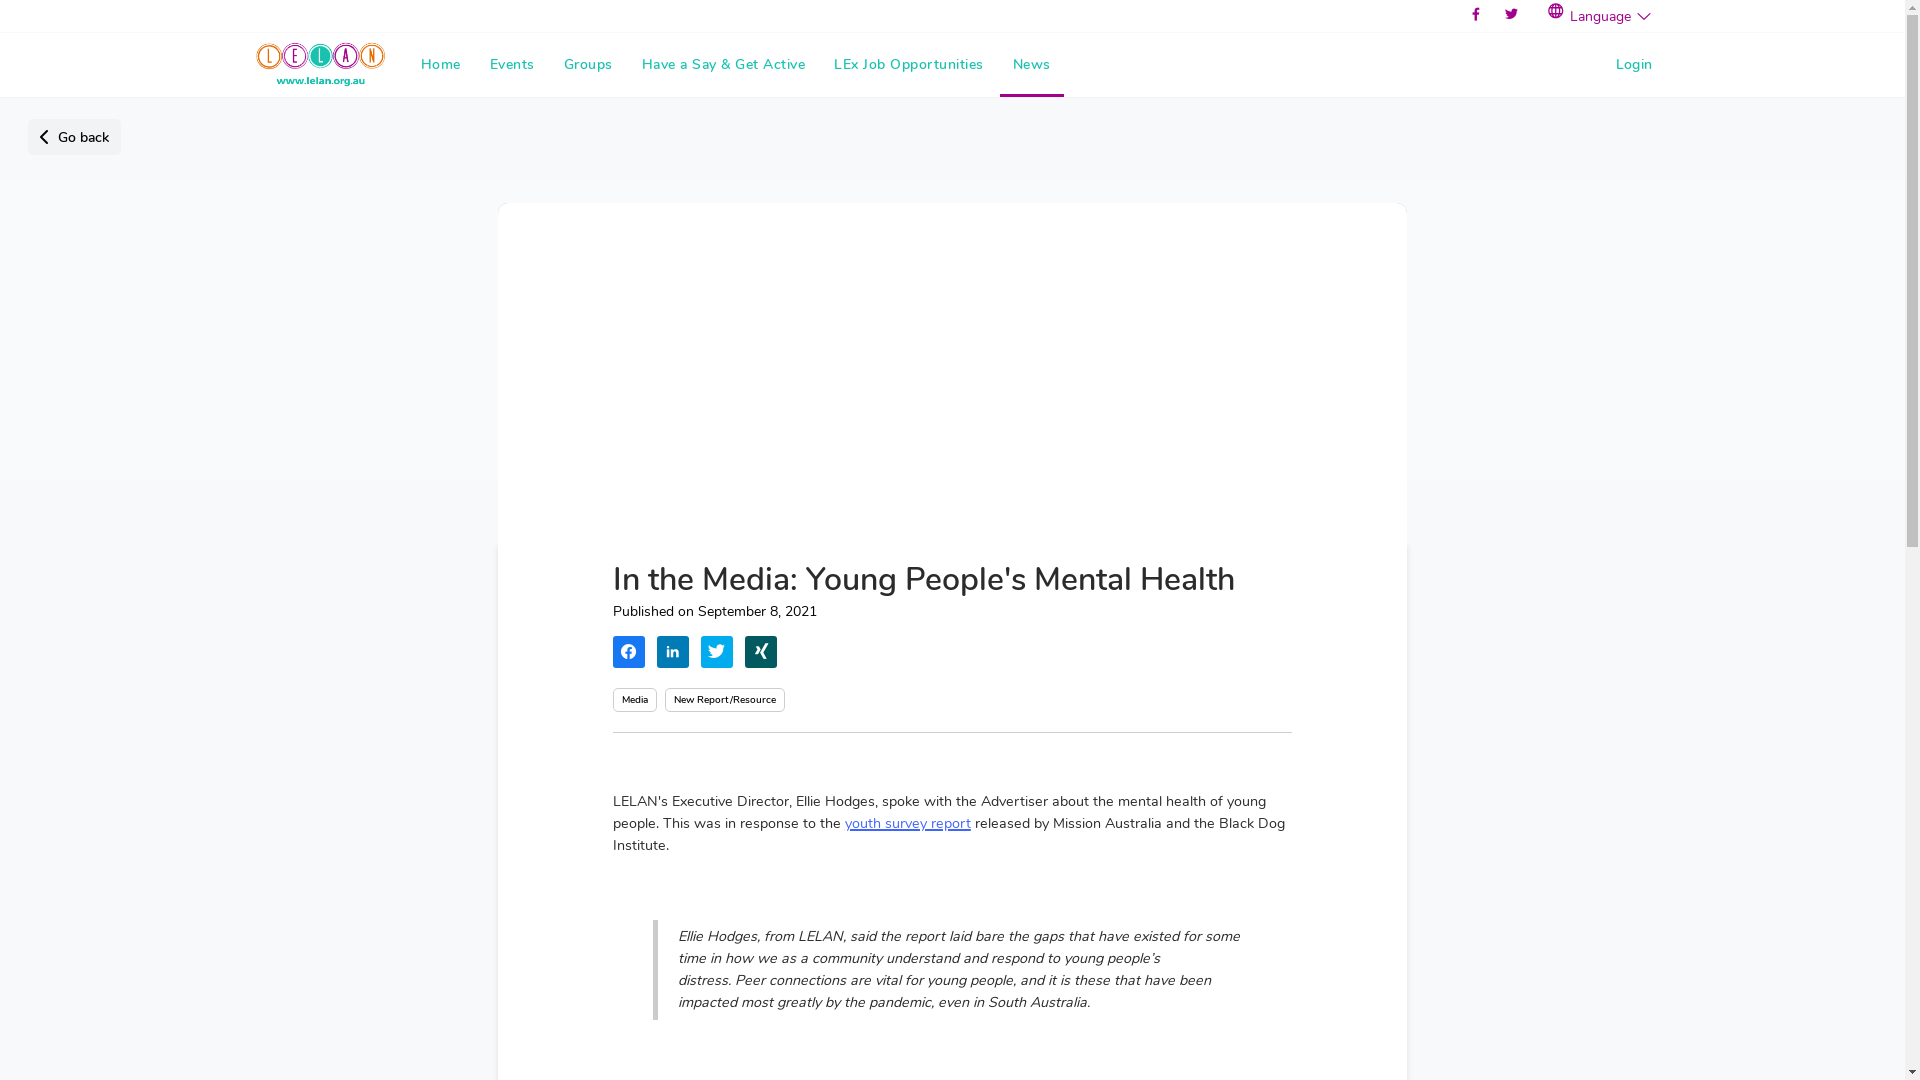  Describe the element at coordinates (724, 64) in the screenshot. I see `Have a Say & Get Active` at that location.